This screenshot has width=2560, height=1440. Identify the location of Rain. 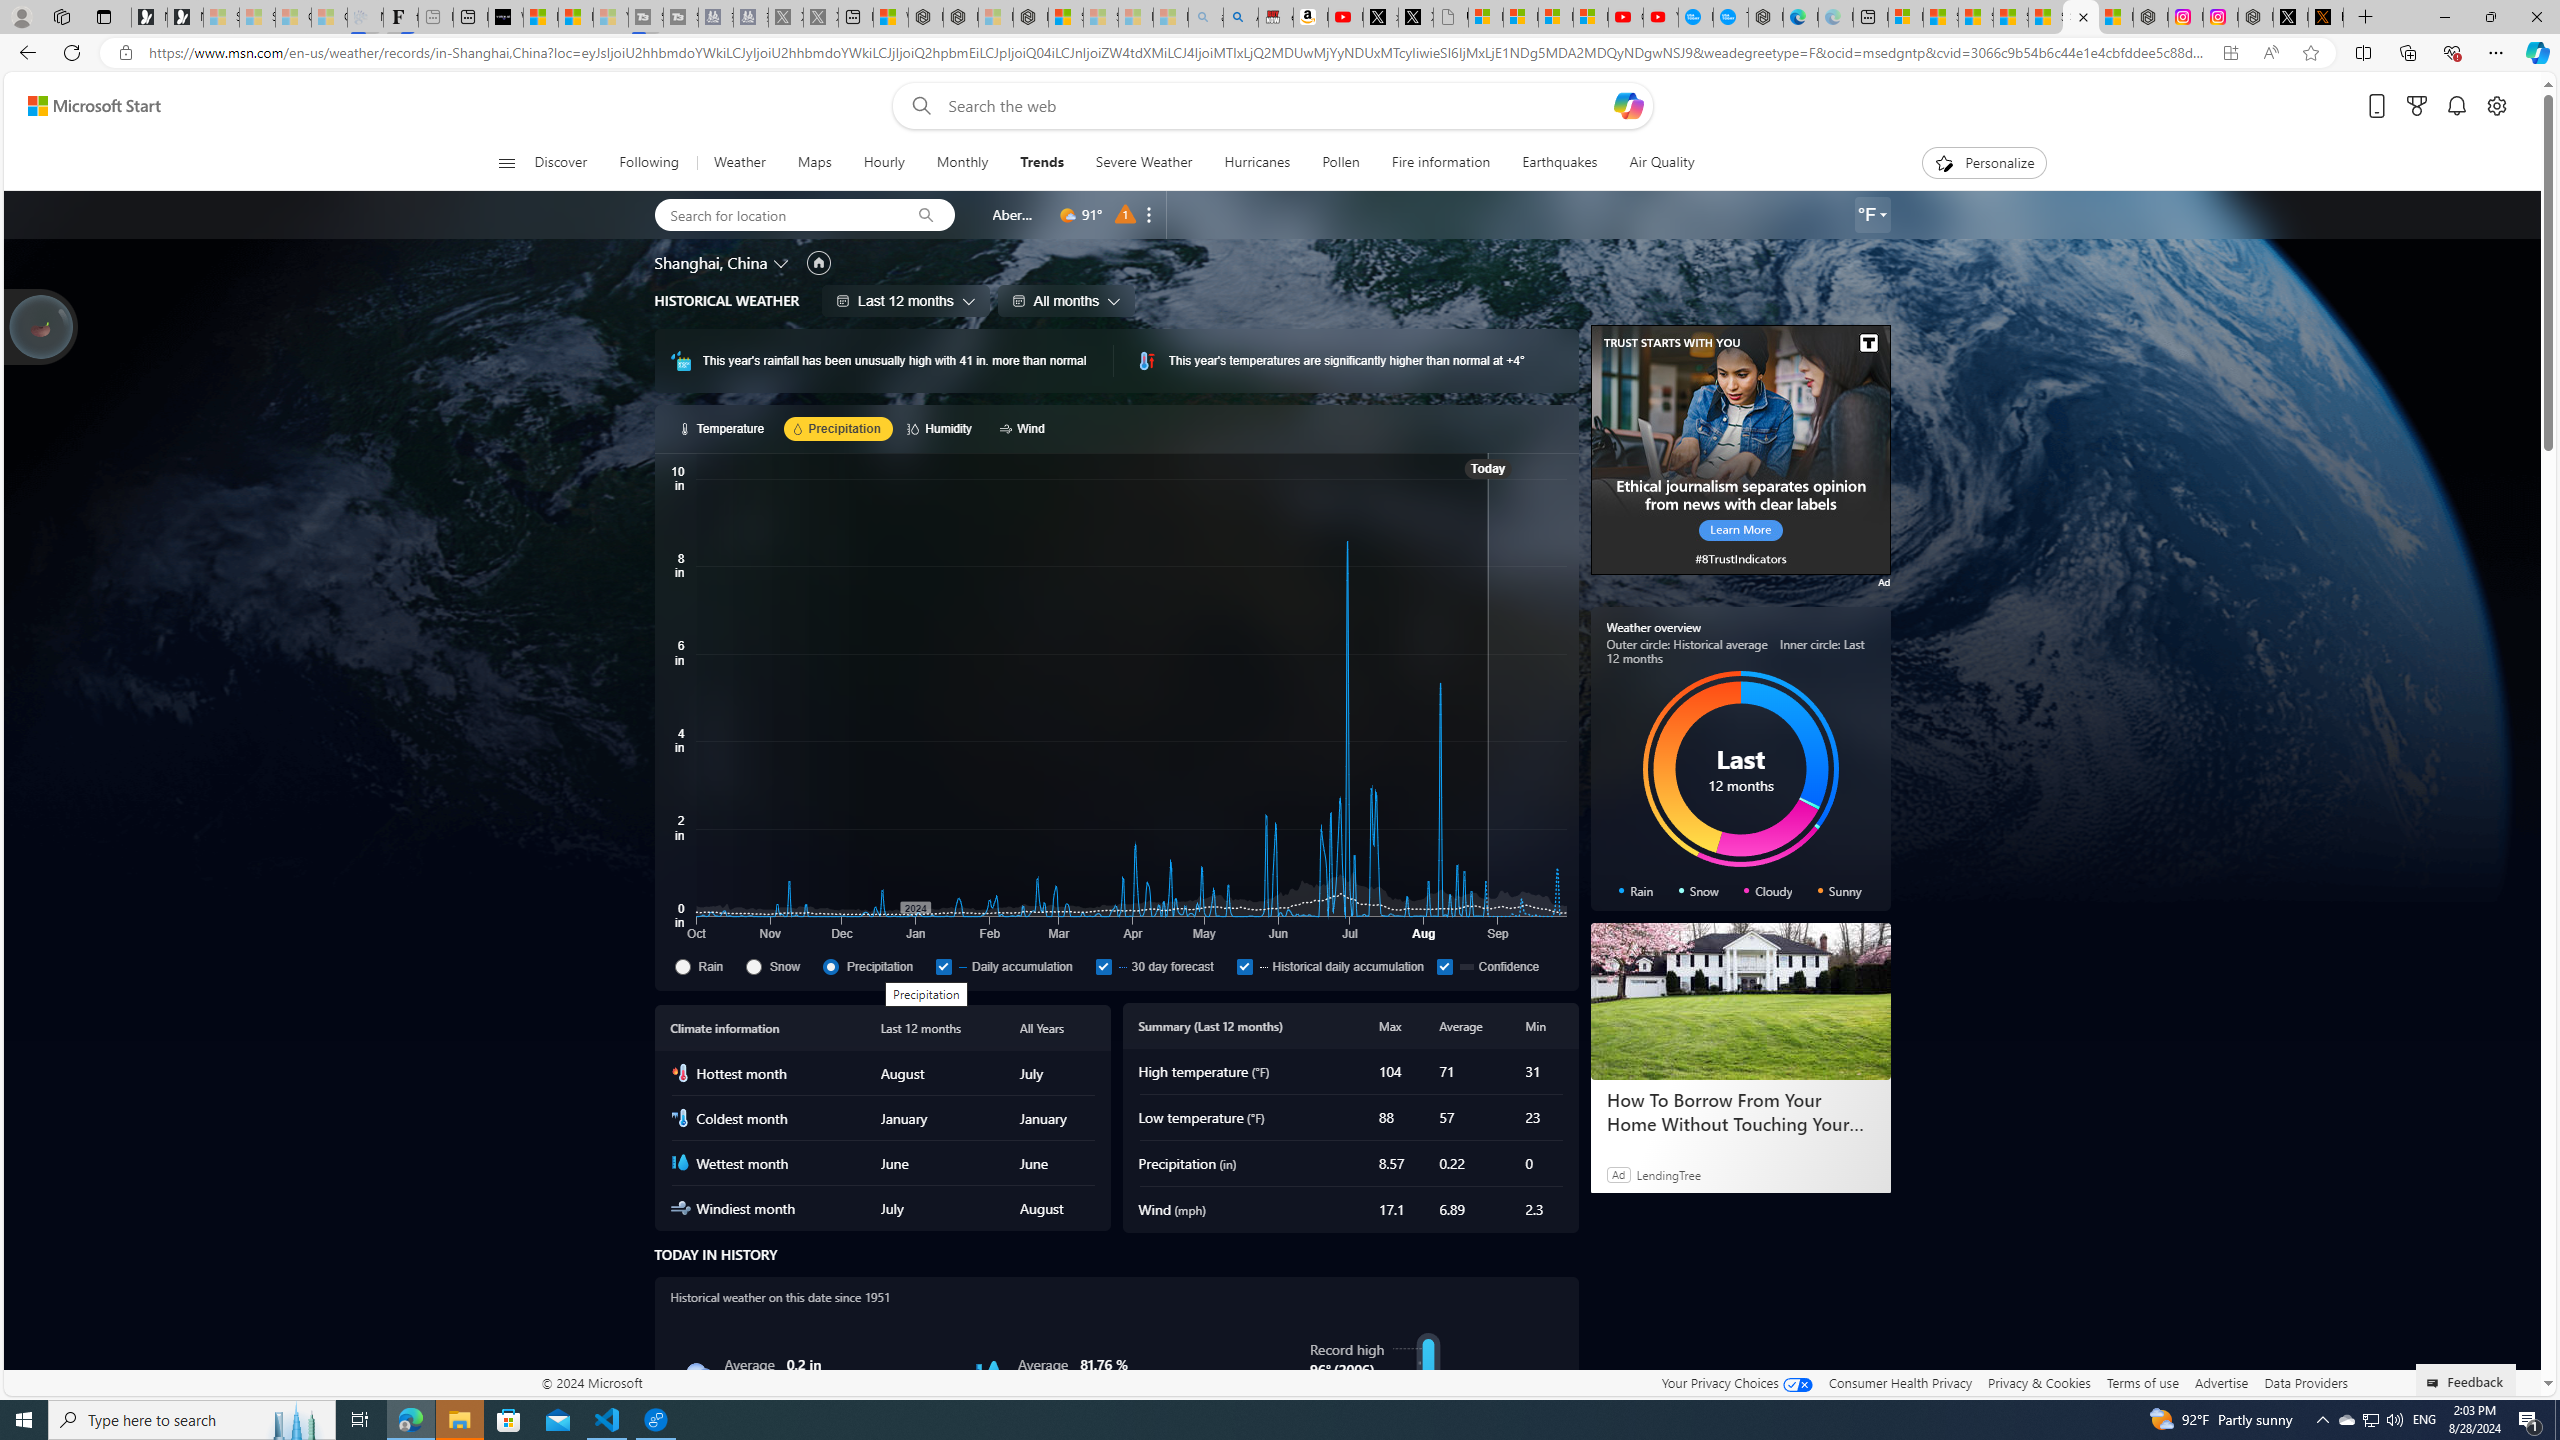
(697, 1374).